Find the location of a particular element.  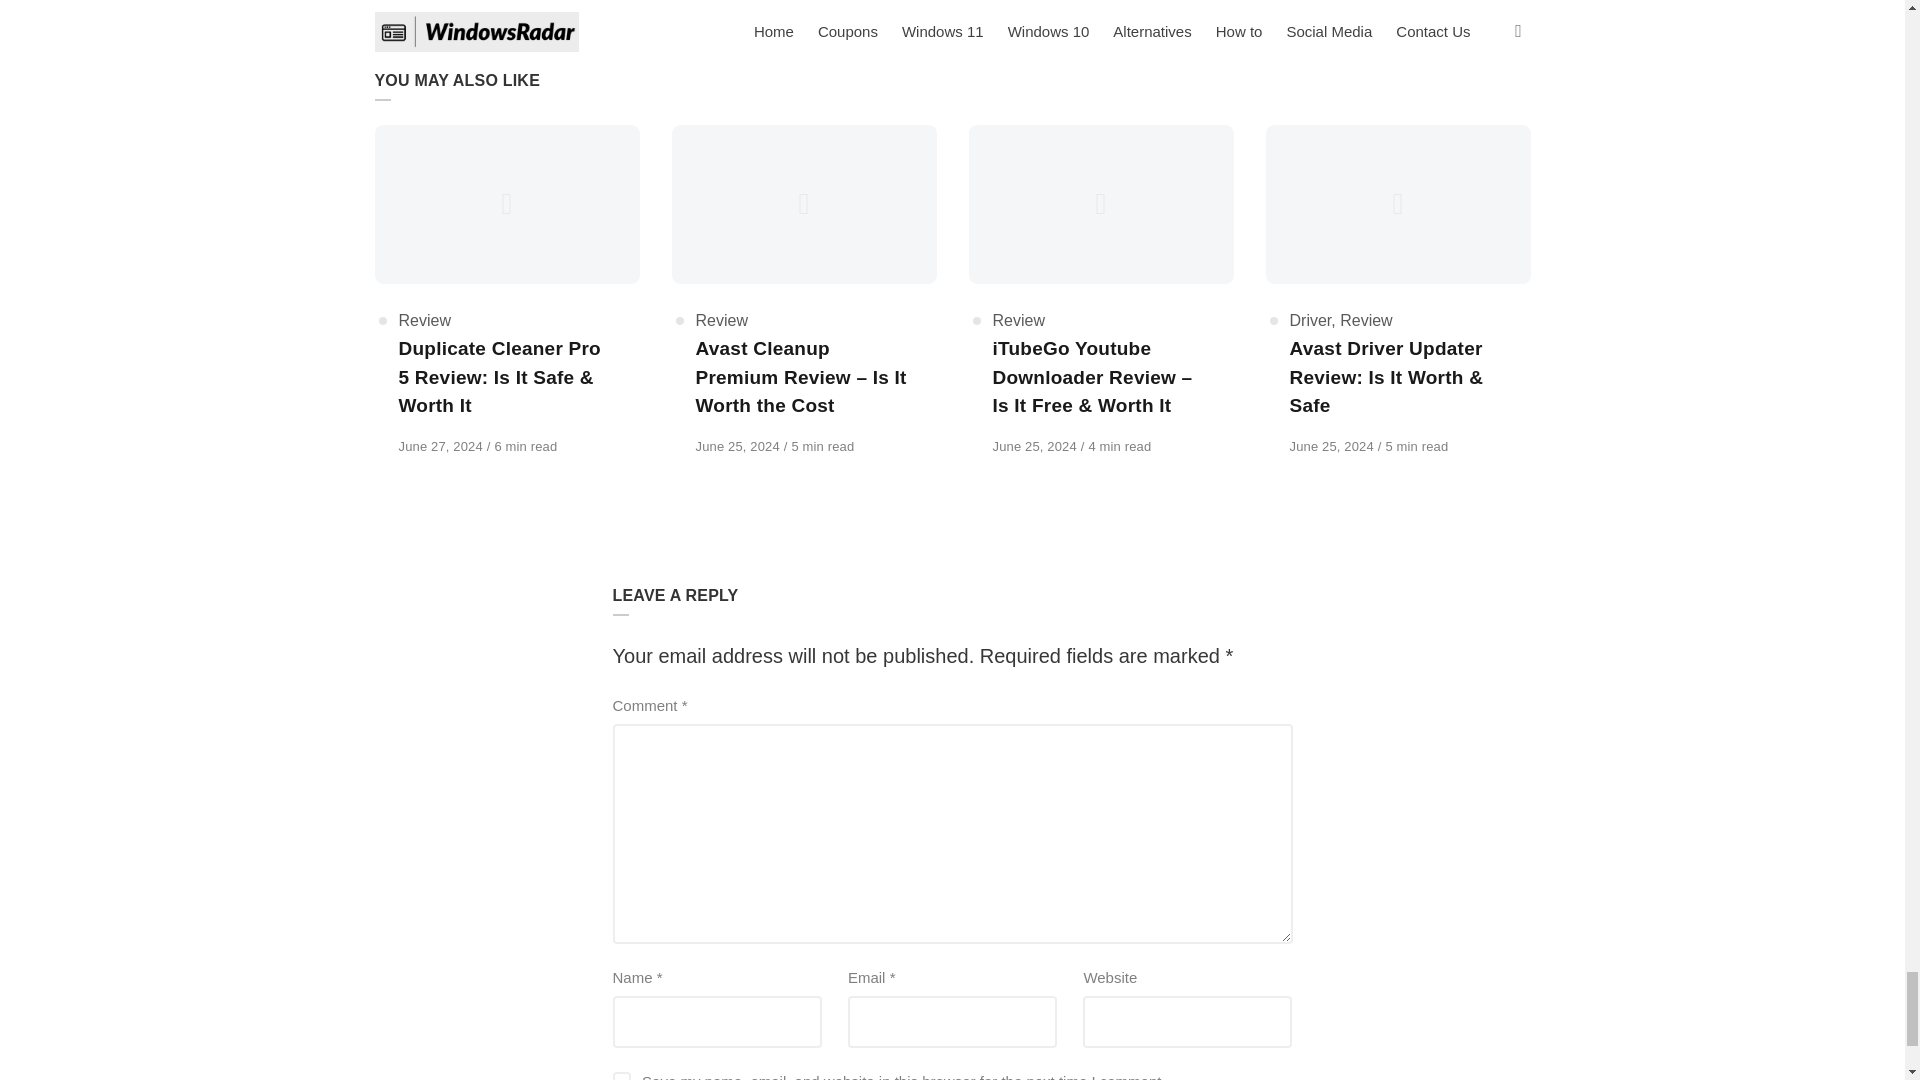

June 25, 2024 is located at coordinates (1334, 446).